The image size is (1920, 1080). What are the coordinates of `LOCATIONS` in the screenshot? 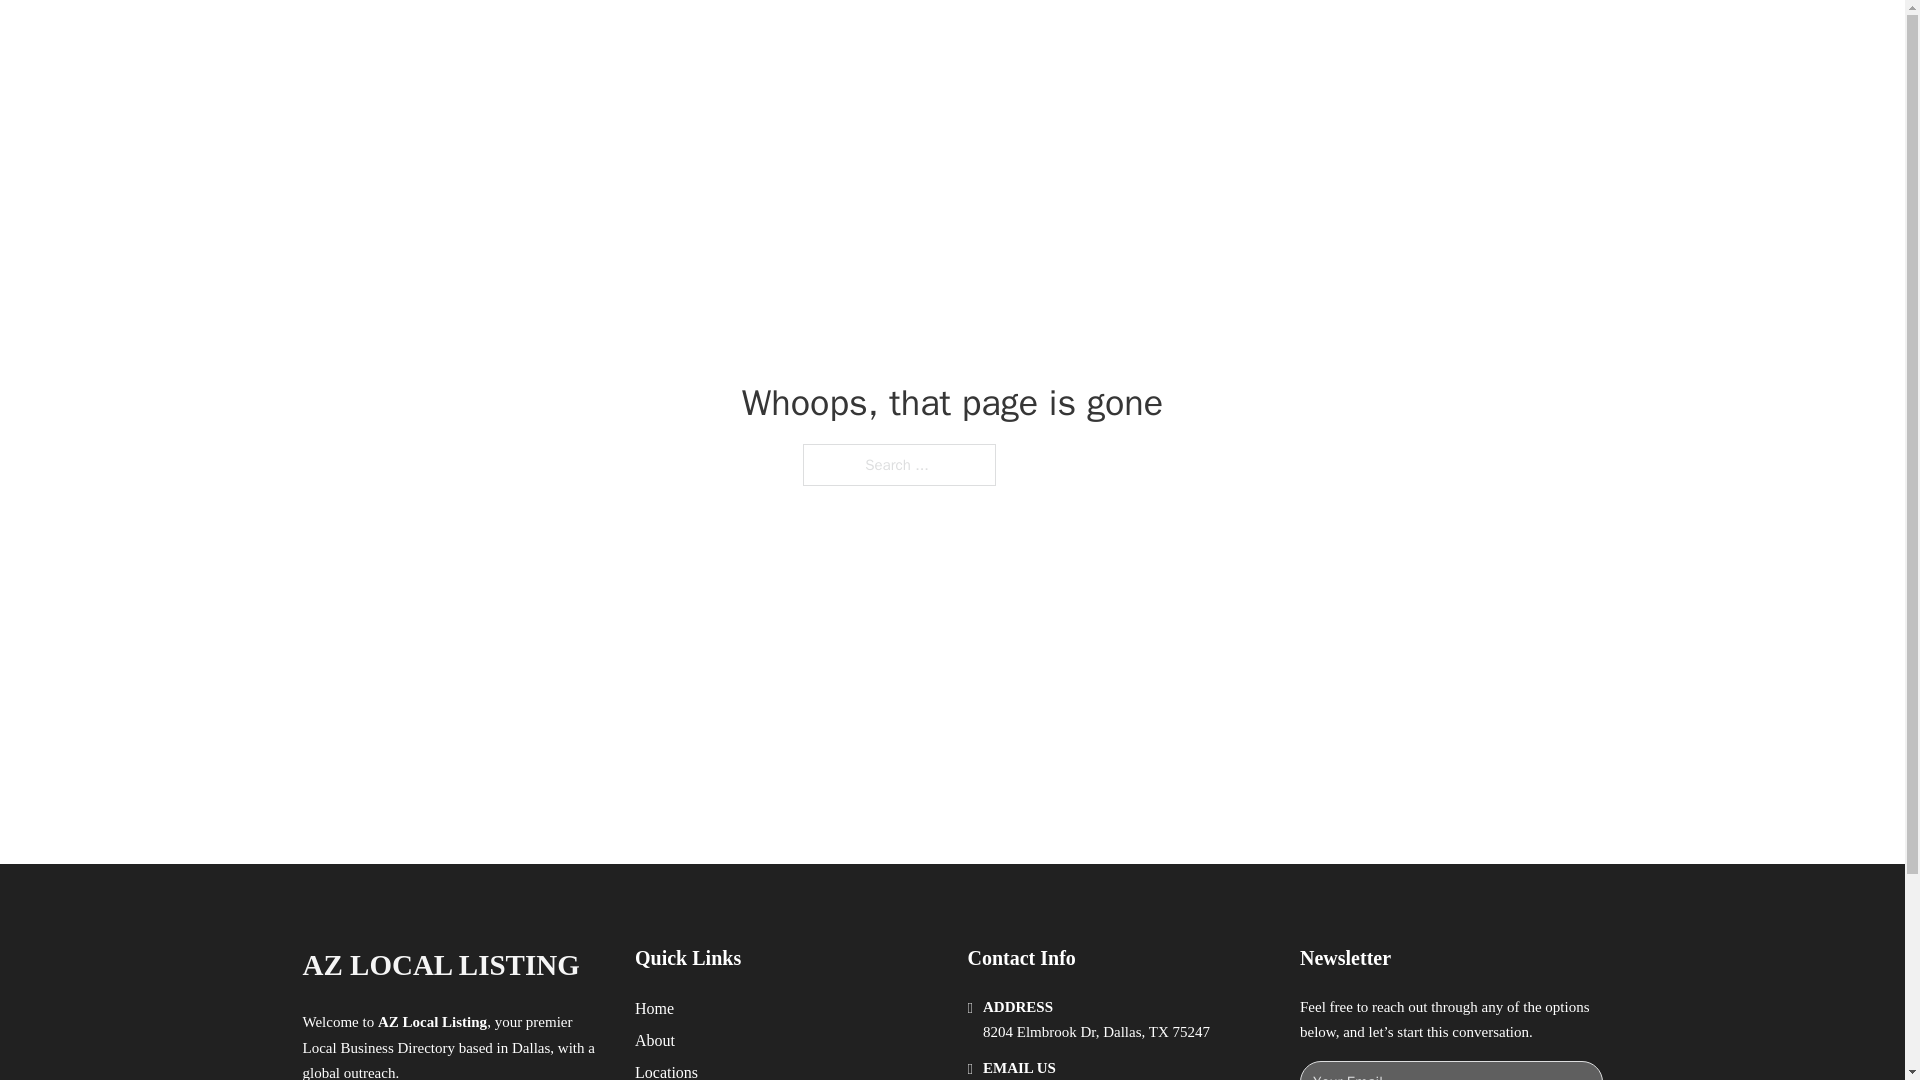 It's located at (1306, 38).